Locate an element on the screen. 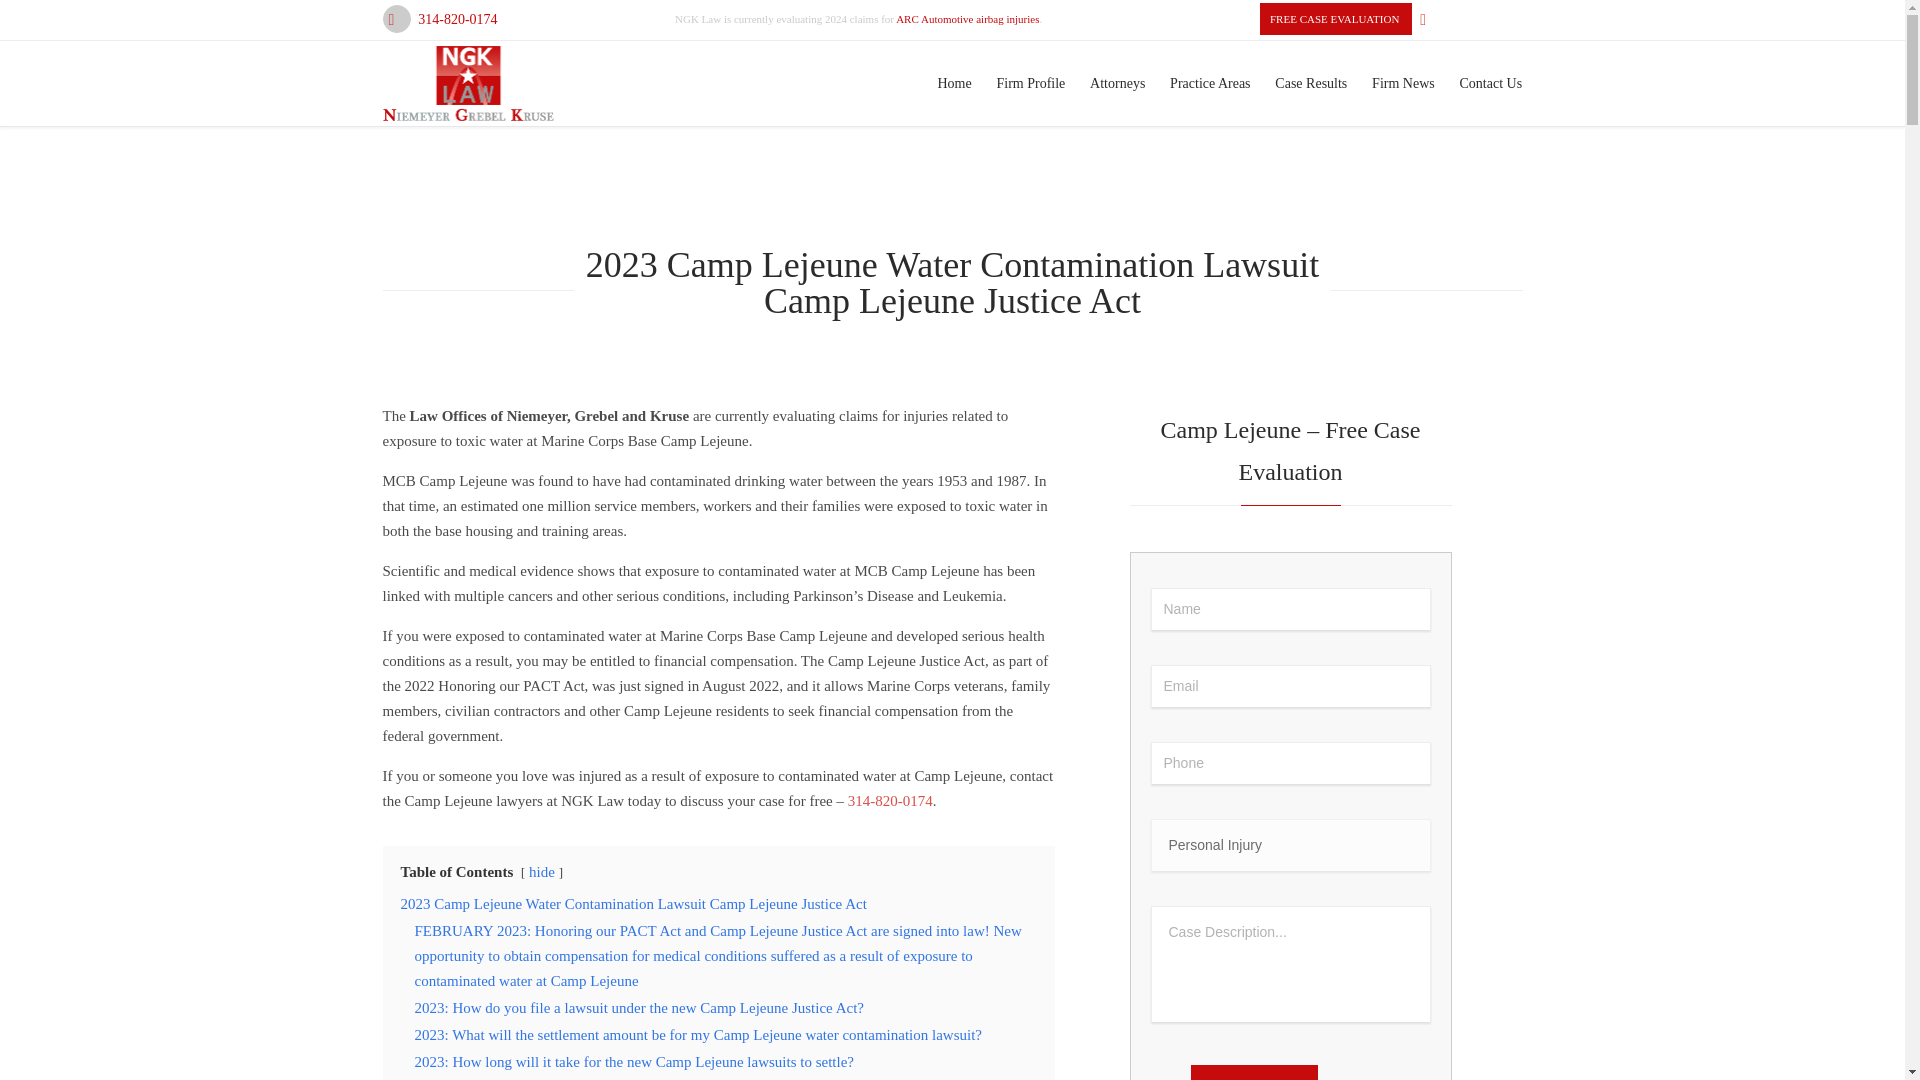  NGK Law Firm is located at coordinates (468, 84).